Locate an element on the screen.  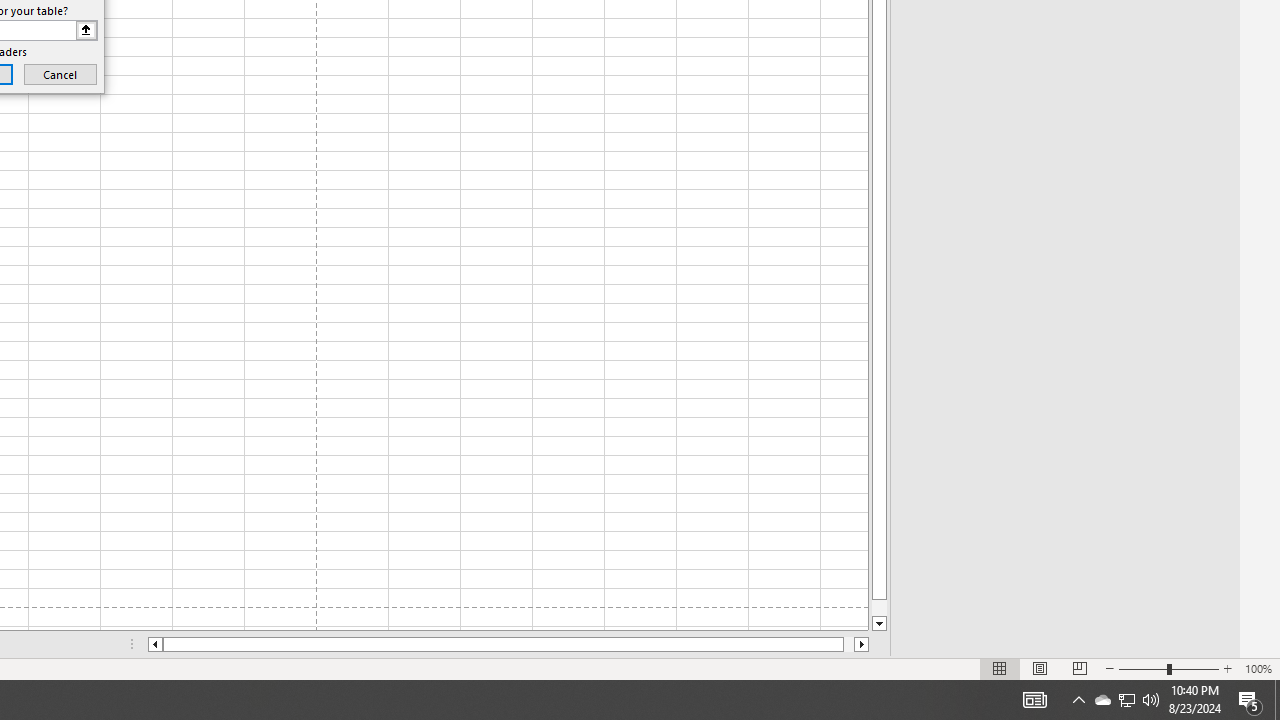
Column right is located at coordinates (862, 644).